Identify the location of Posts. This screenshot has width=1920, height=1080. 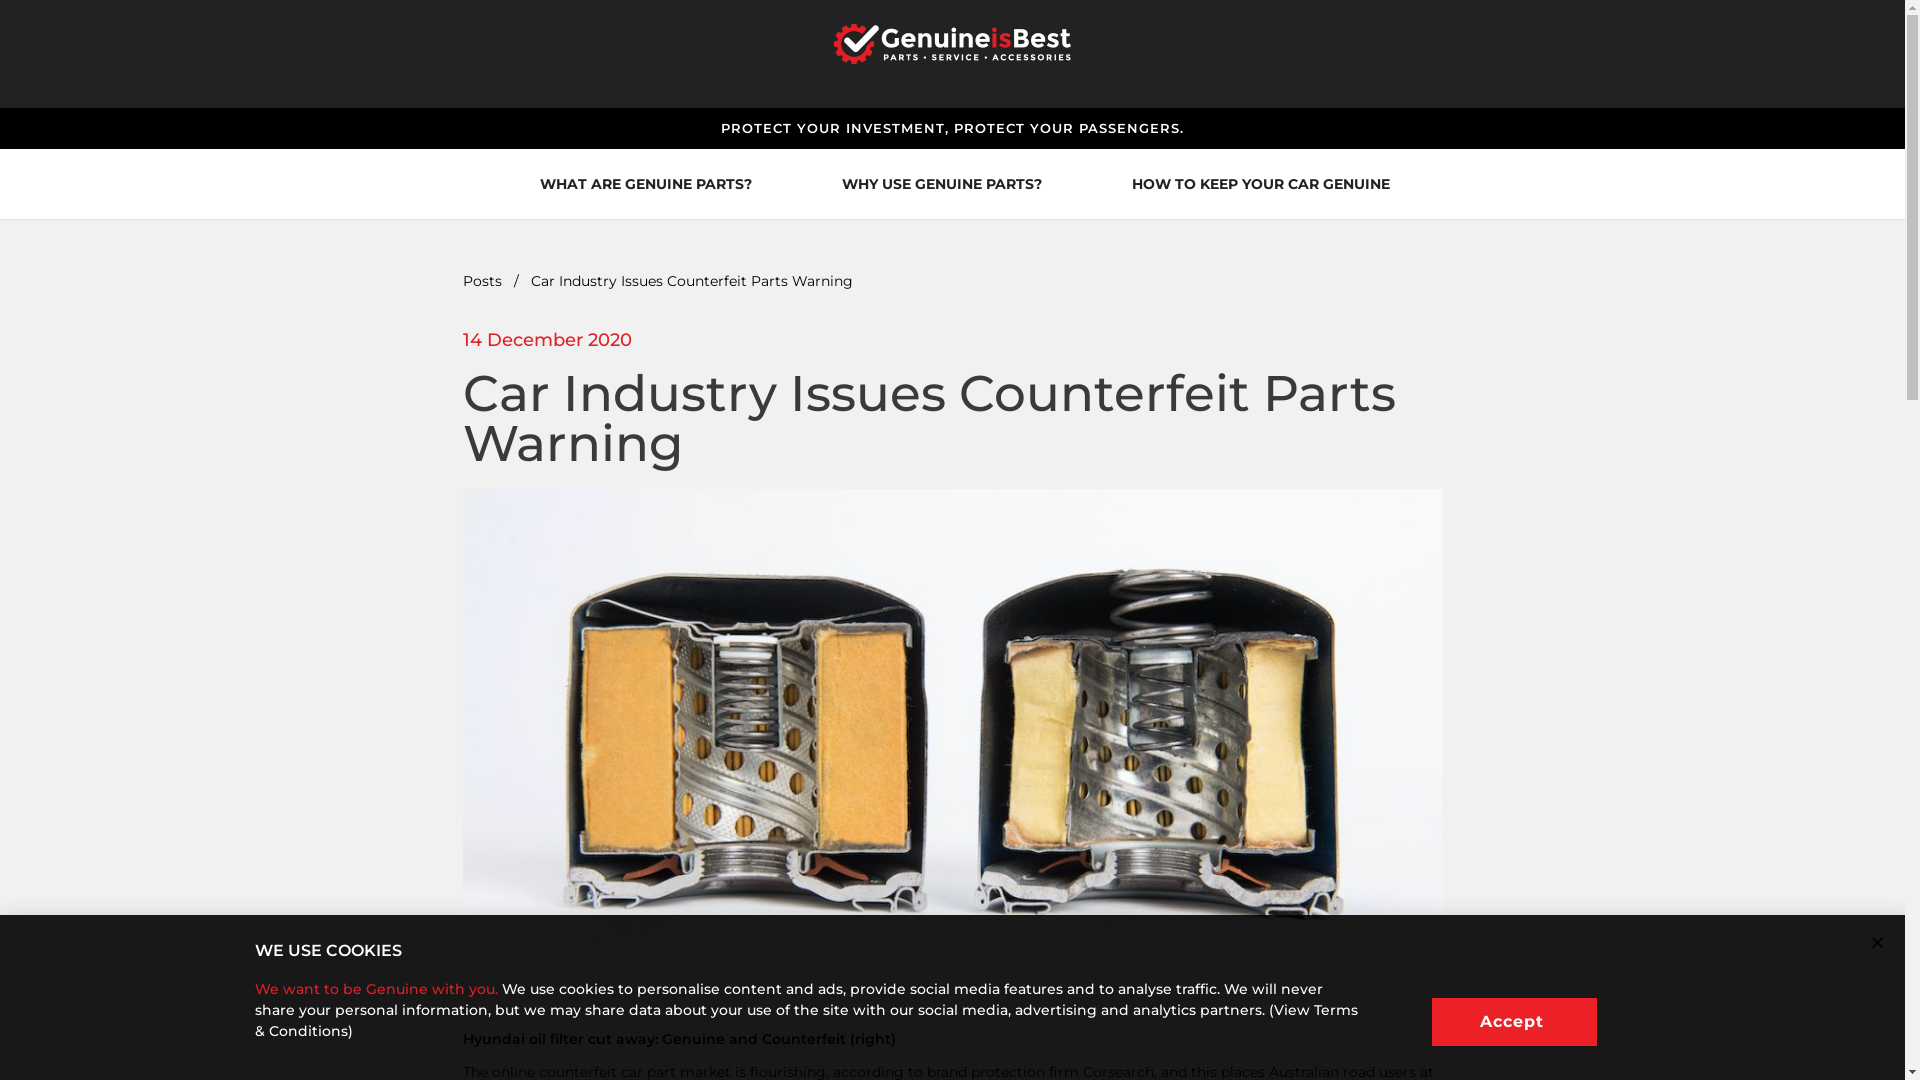
(482, 281).